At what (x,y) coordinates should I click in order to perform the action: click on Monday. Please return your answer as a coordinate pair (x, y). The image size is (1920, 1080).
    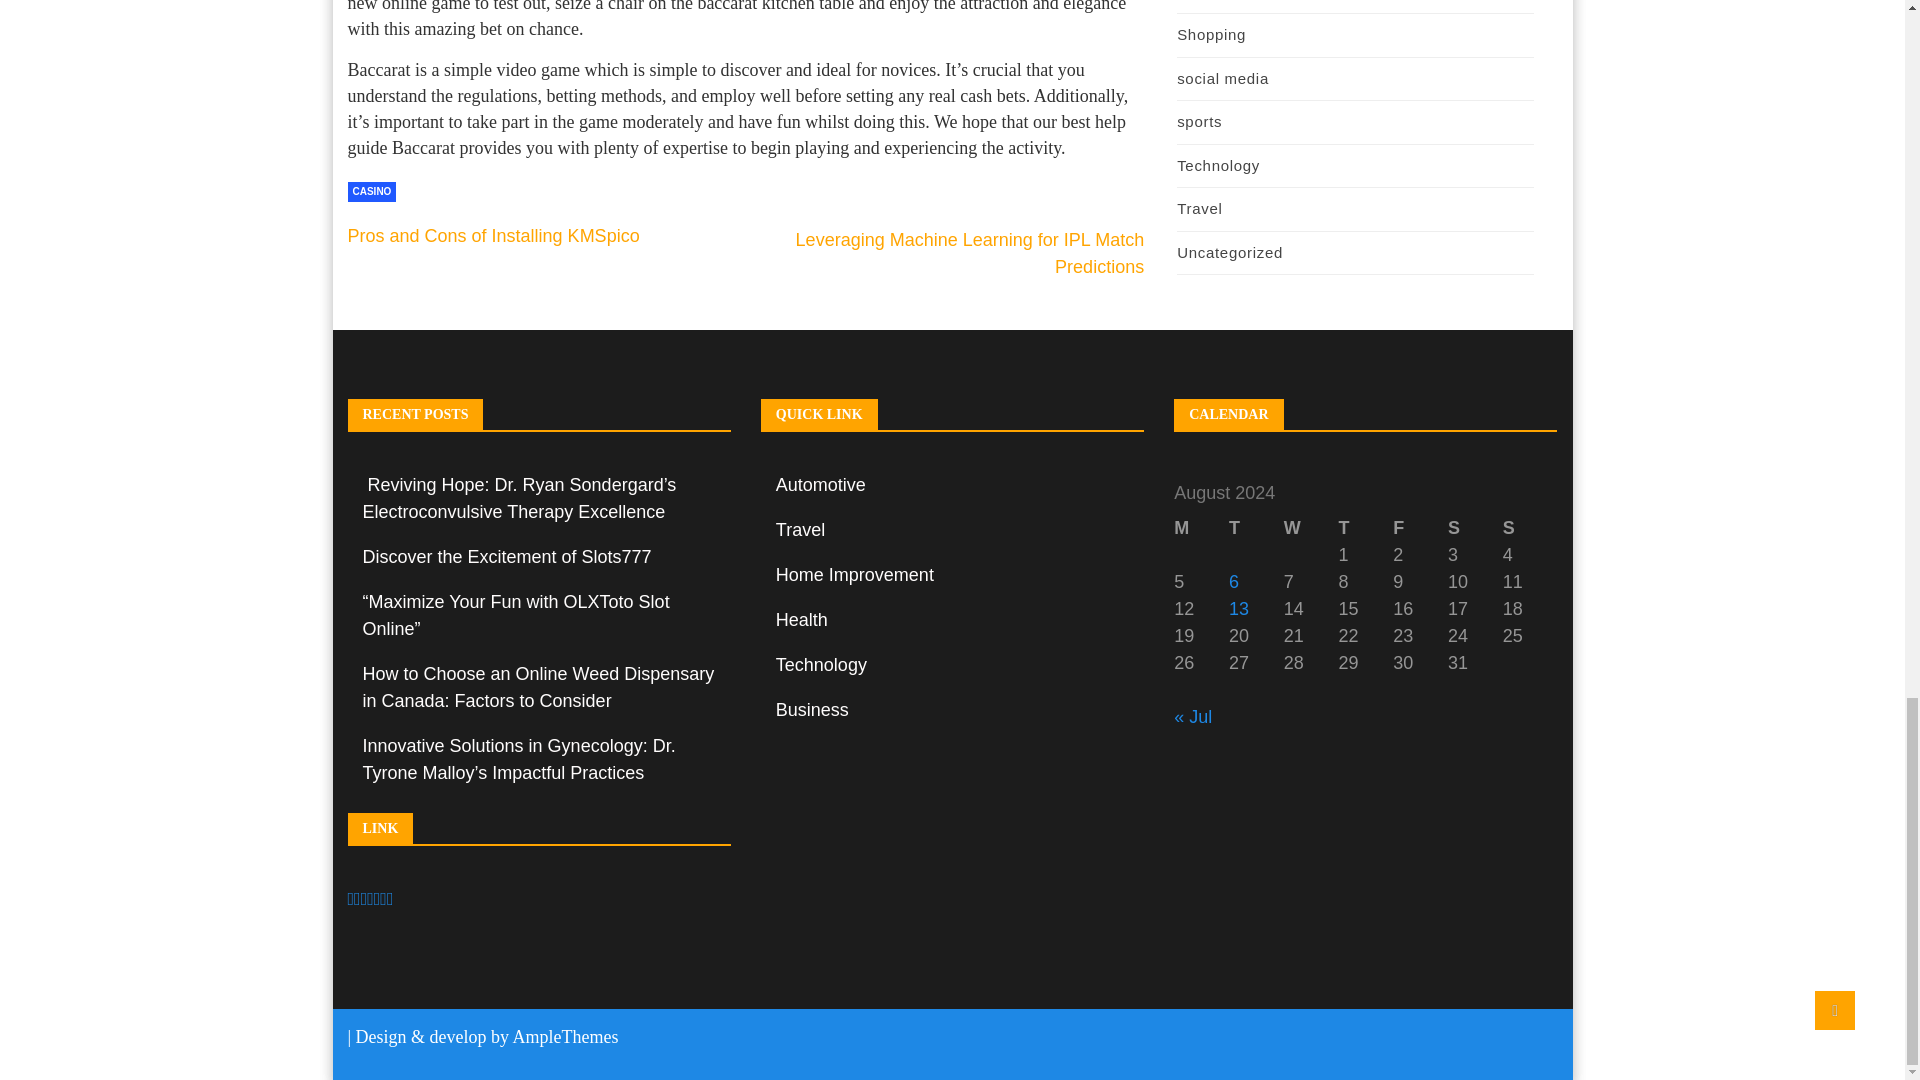
    Looking at the image, I should click on (1200, 528).